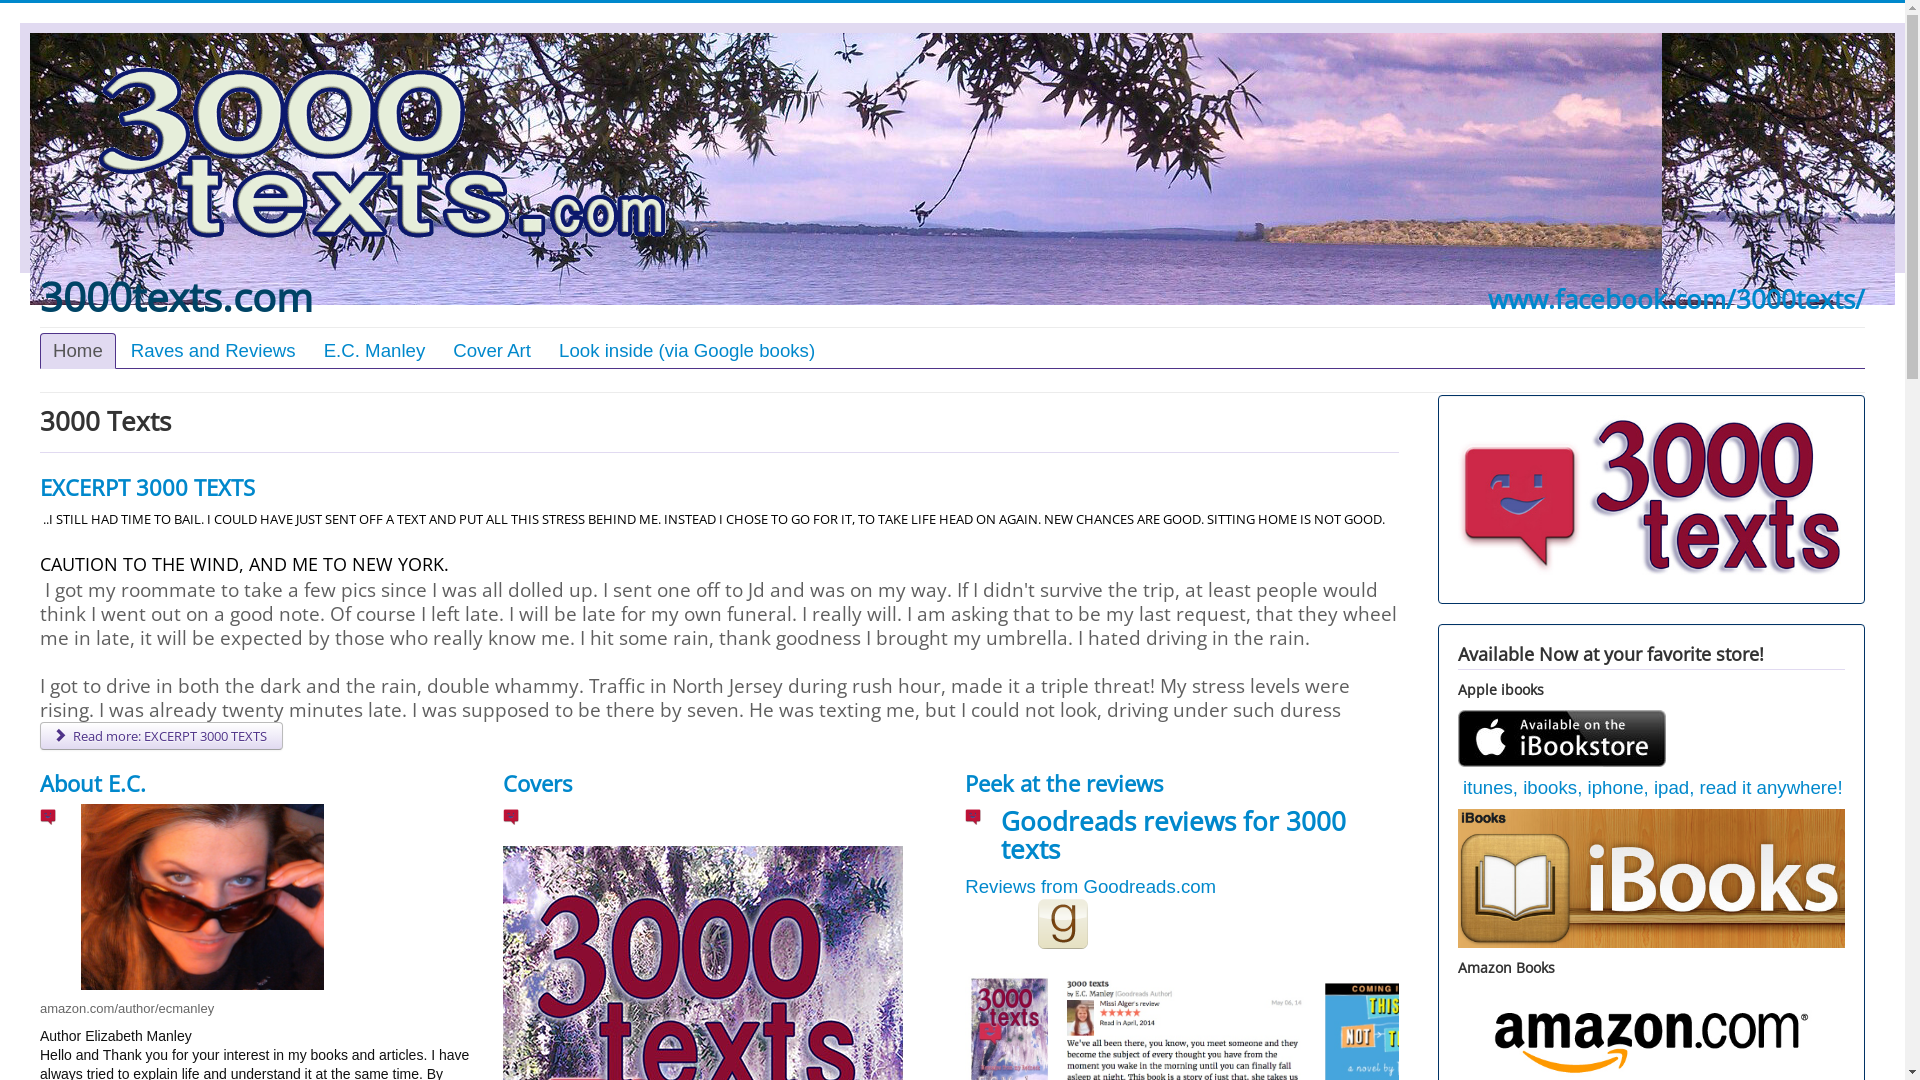  What do you see at coordinates (1652, 1044) in the screenshot?
I see `Buy a paperback, get a free kindle copy!` at bounding box center [1652, 1044].